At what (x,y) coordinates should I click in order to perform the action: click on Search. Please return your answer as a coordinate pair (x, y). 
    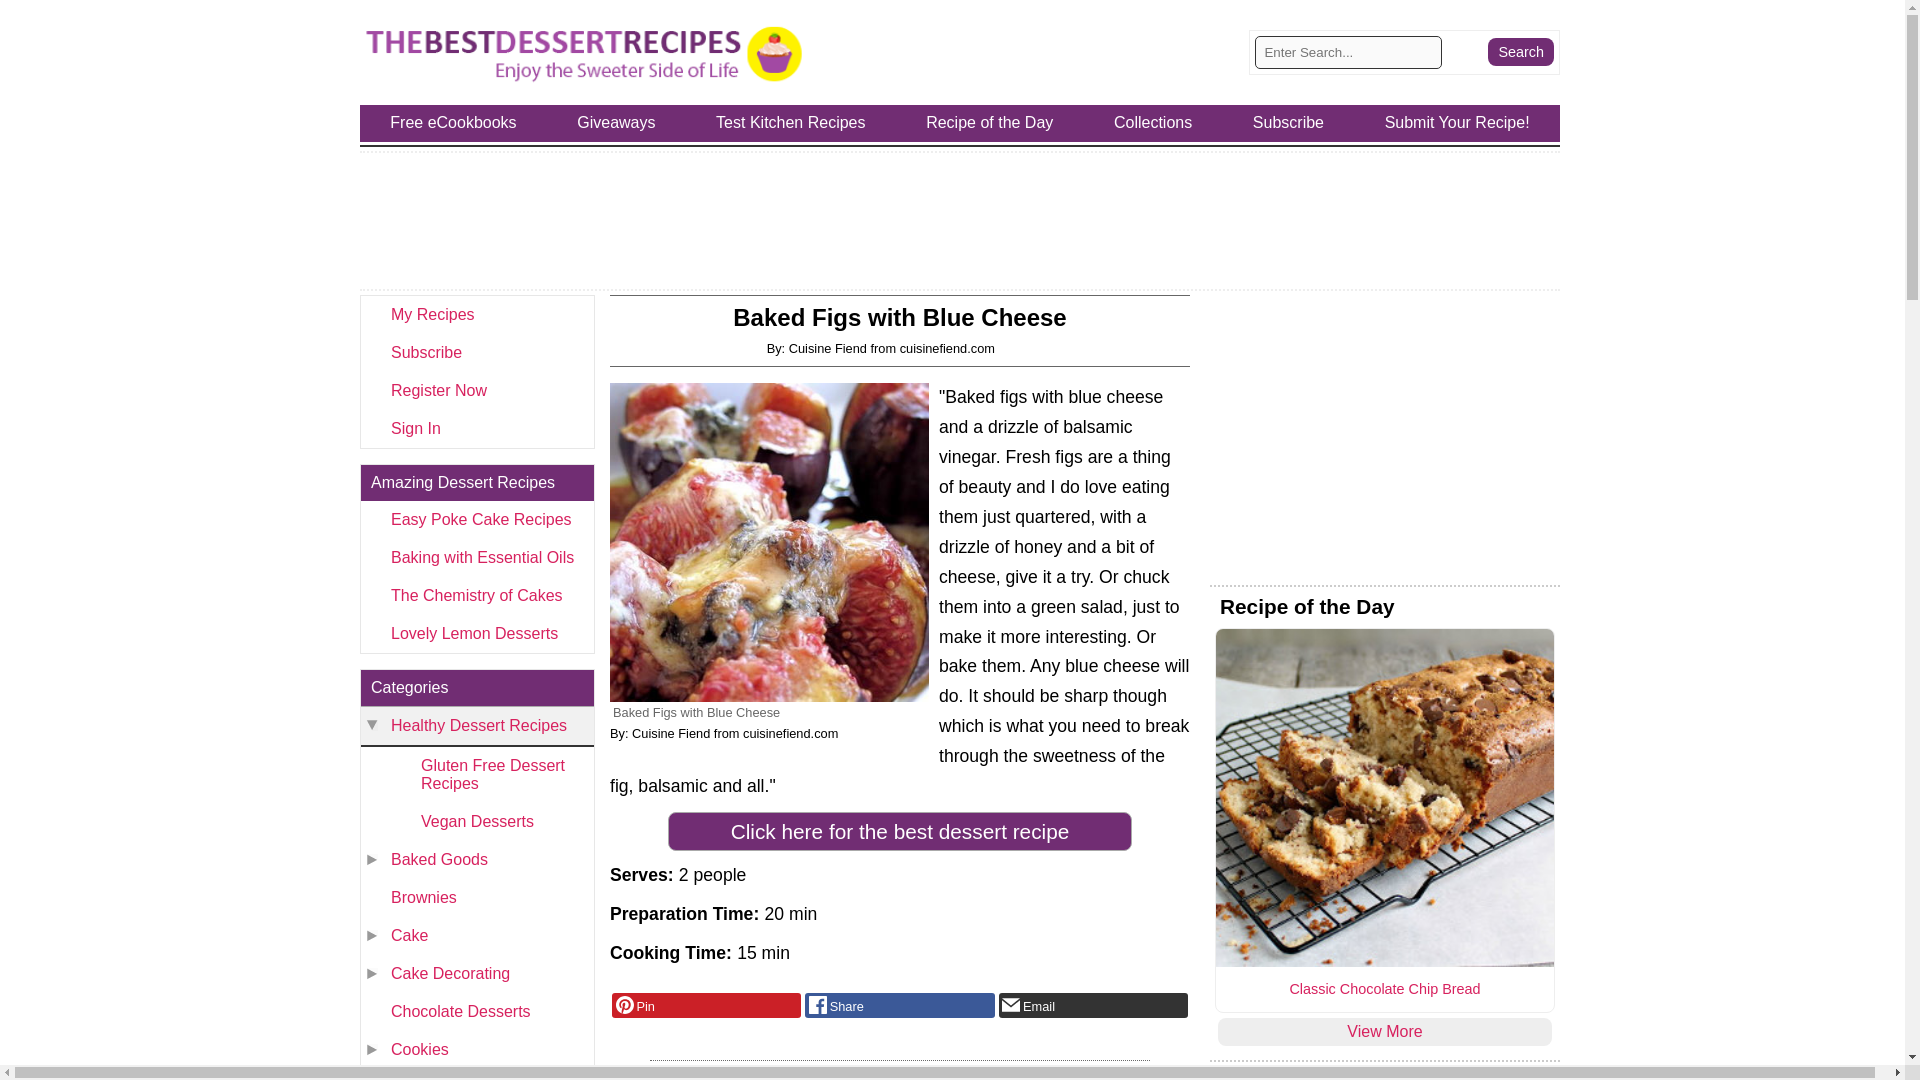
    Looking at the image, I should click on (1520, 51).